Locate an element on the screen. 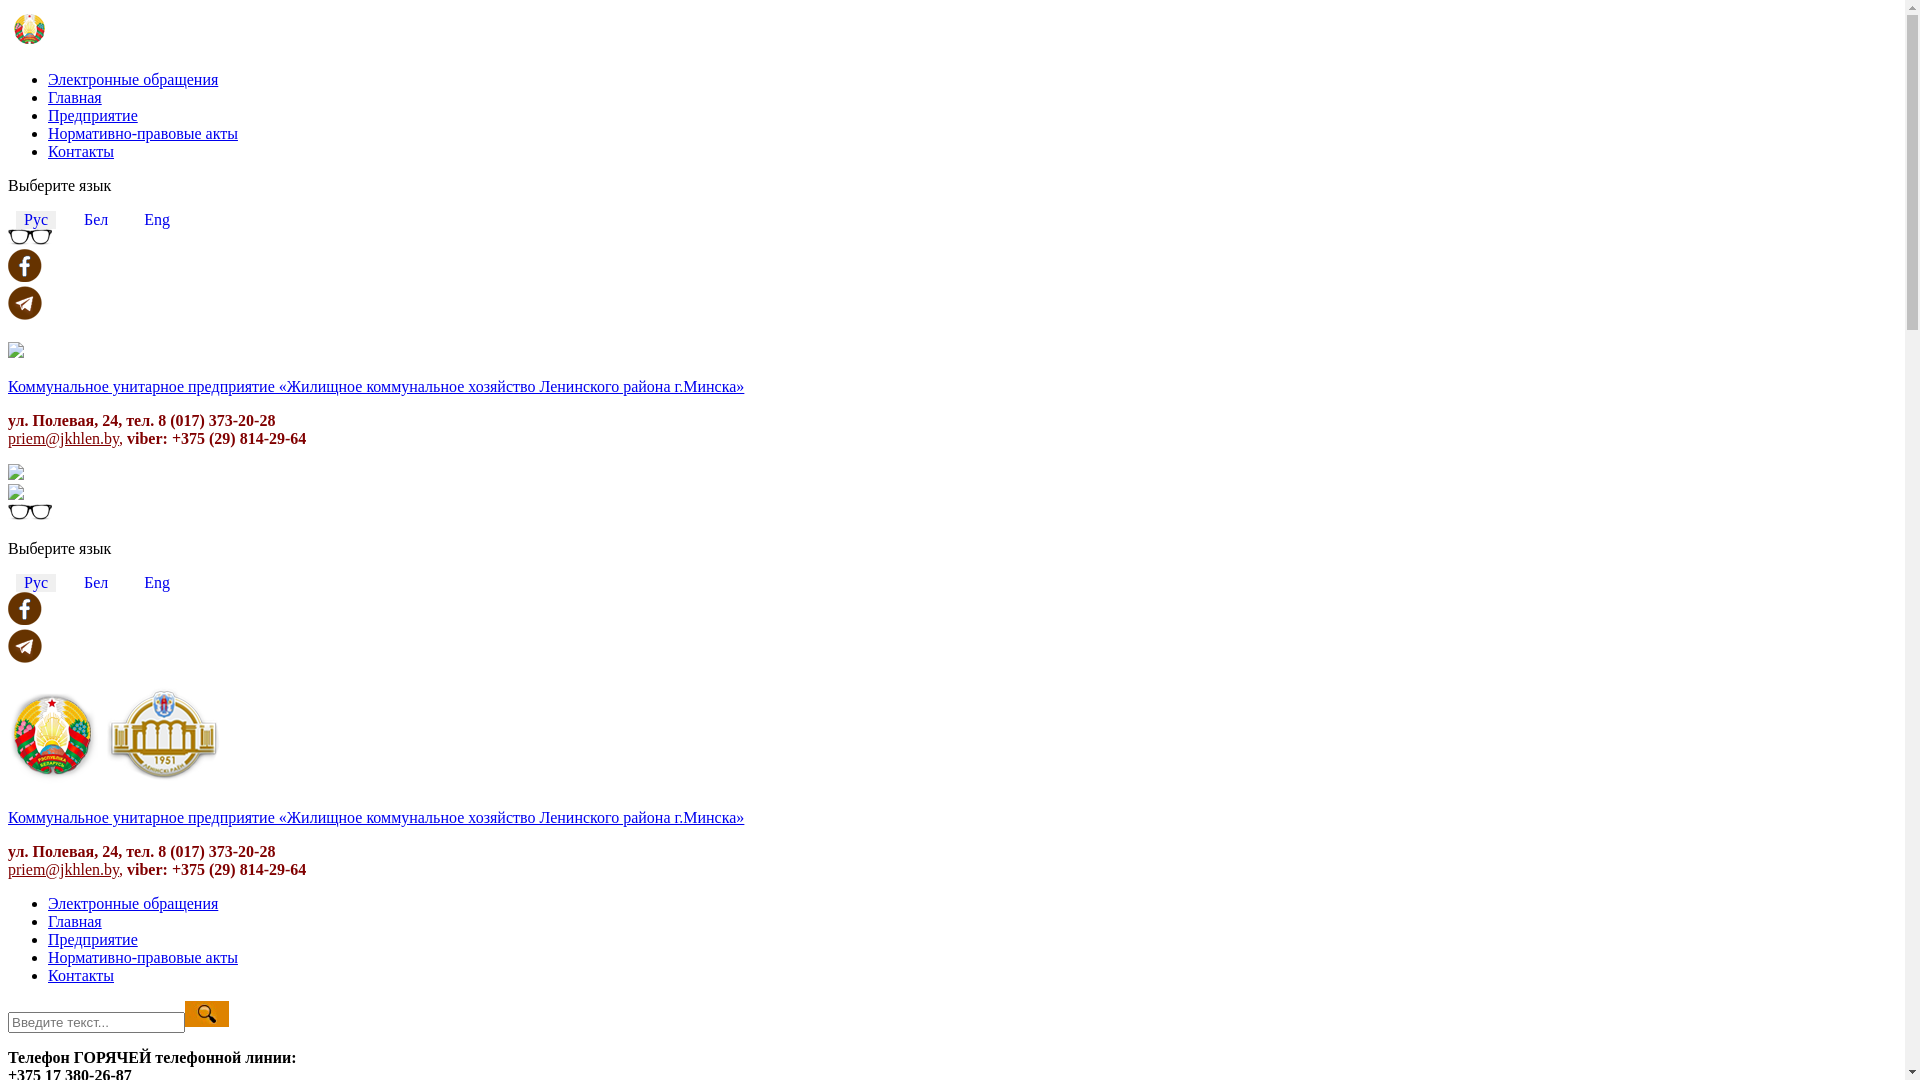 This screenshot has height=1080, width=1920. Eng is located at coordinates (157, 220).